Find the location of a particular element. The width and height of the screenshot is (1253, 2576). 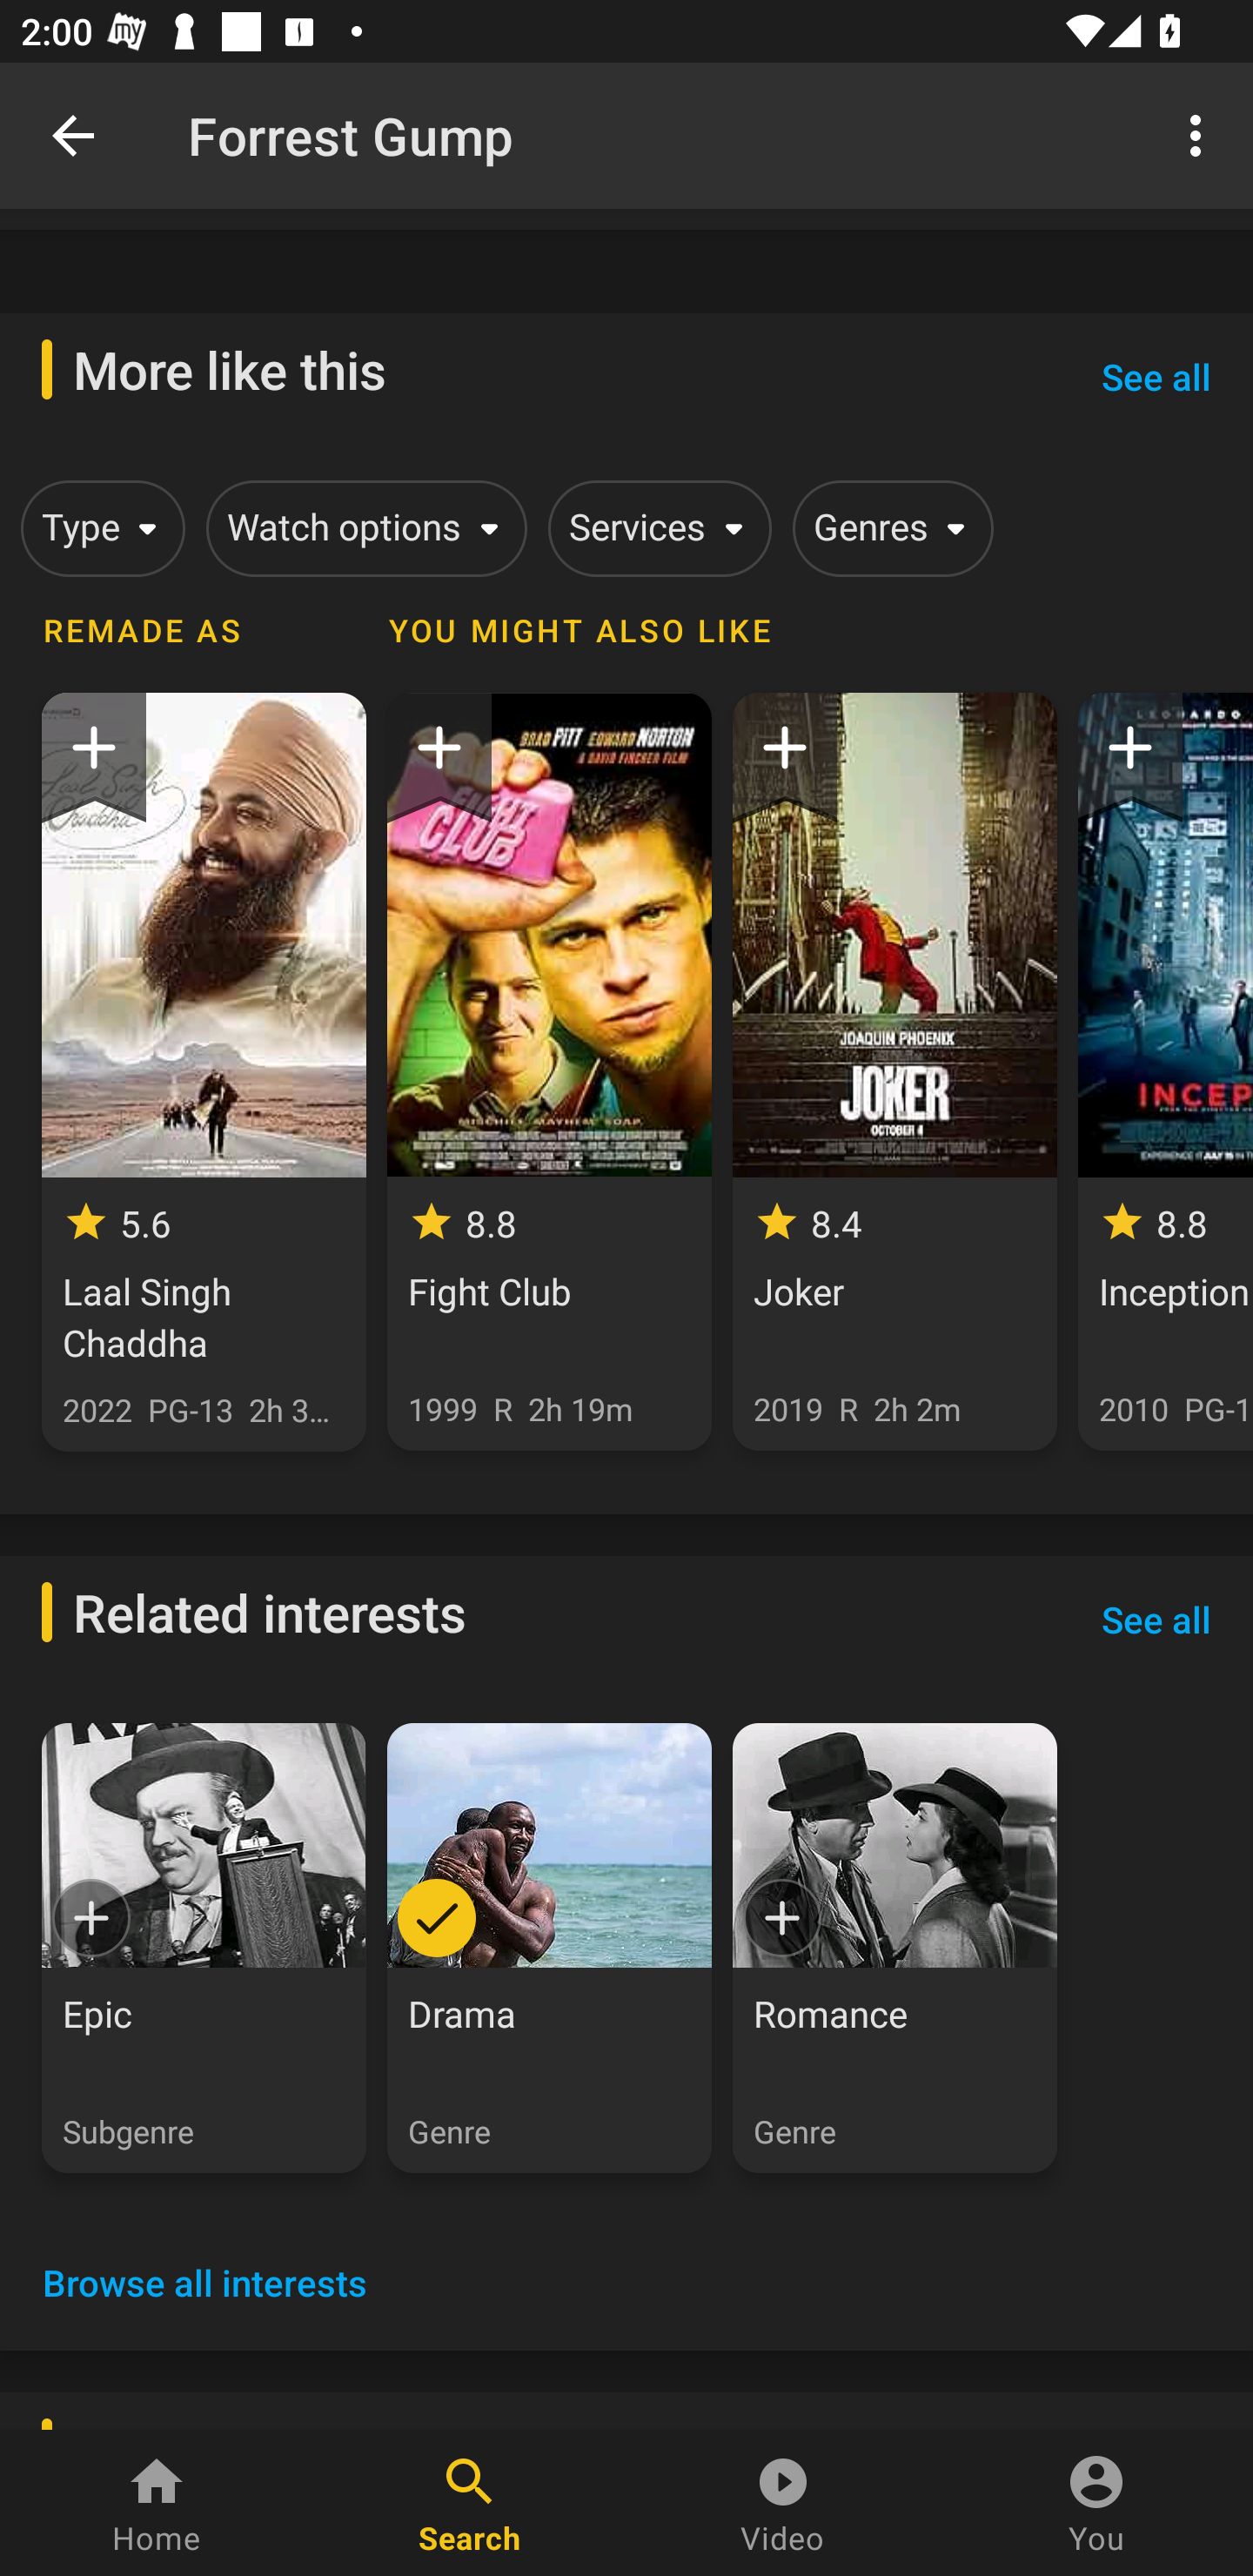

You is located at coordinates (1096, 2503).